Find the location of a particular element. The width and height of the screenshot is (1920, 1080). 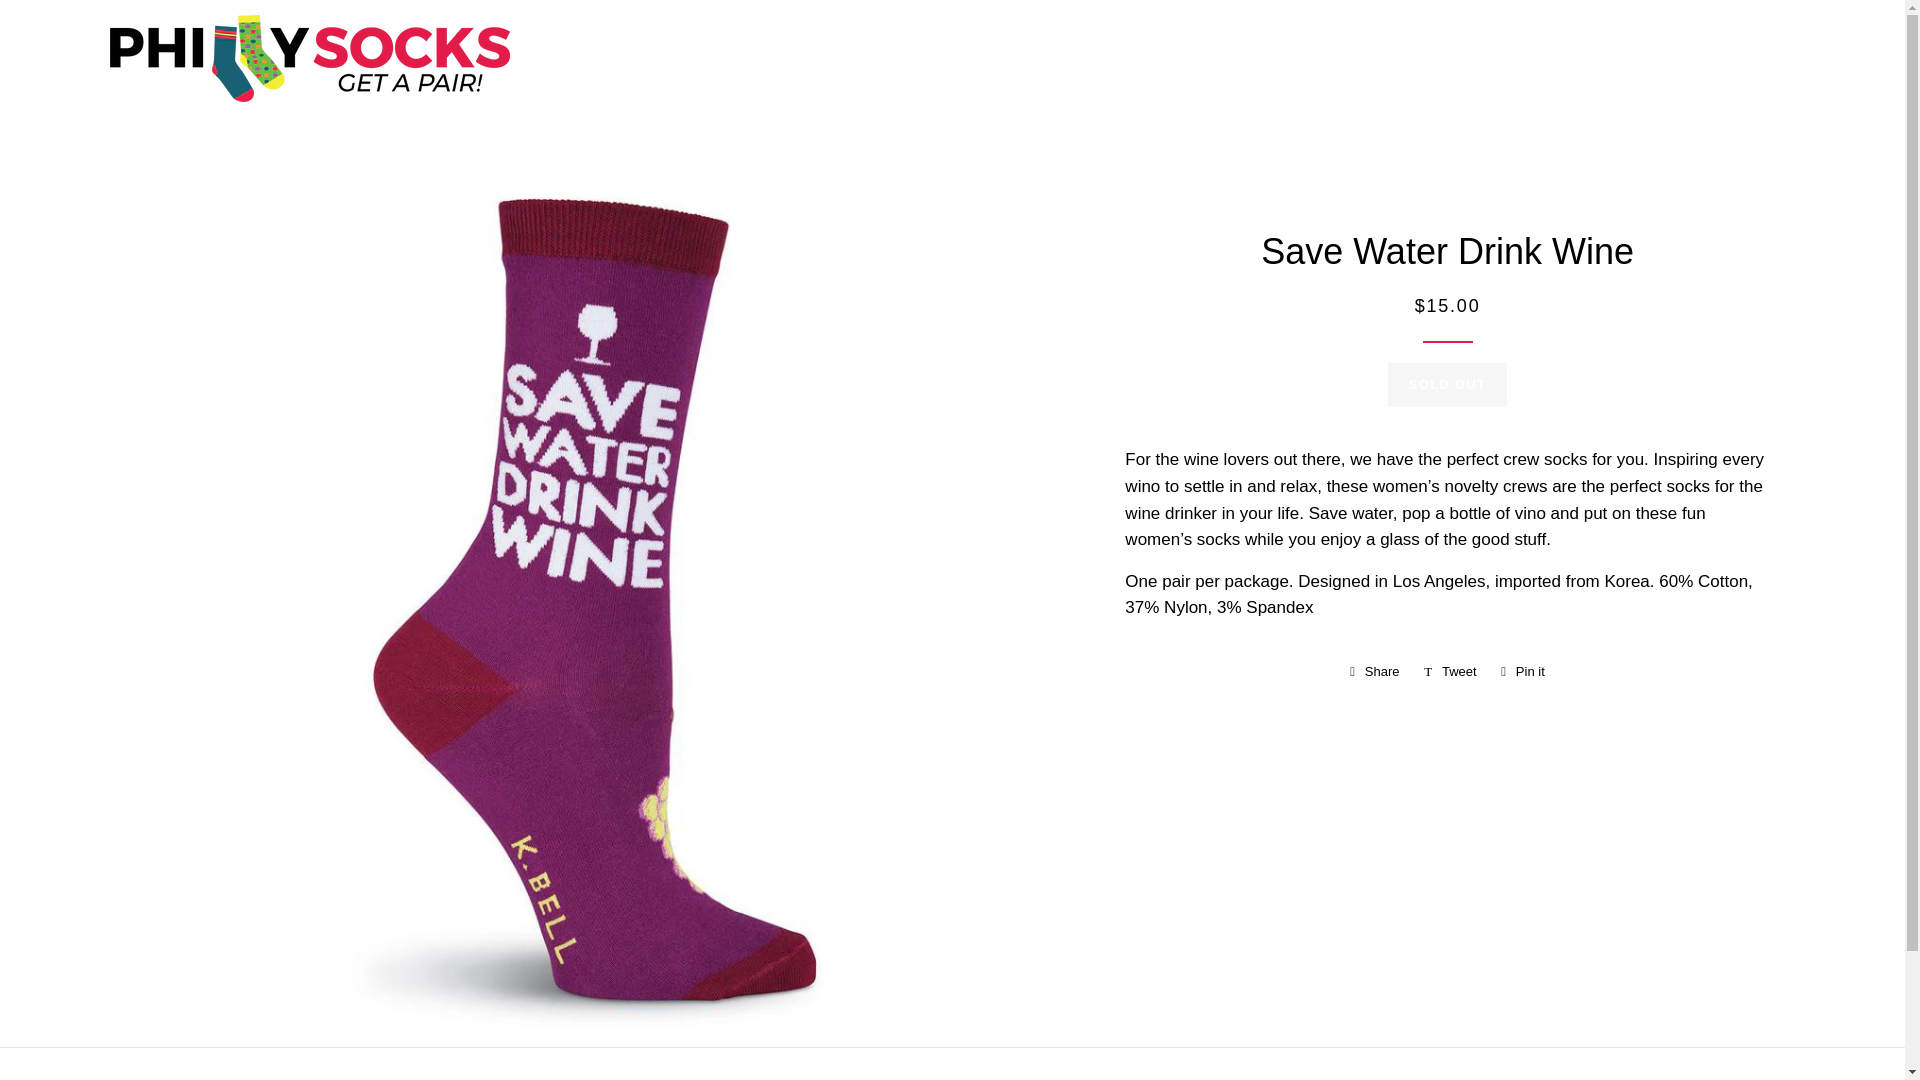

Tweet on Twitter is located at coordinates (1374, 671).